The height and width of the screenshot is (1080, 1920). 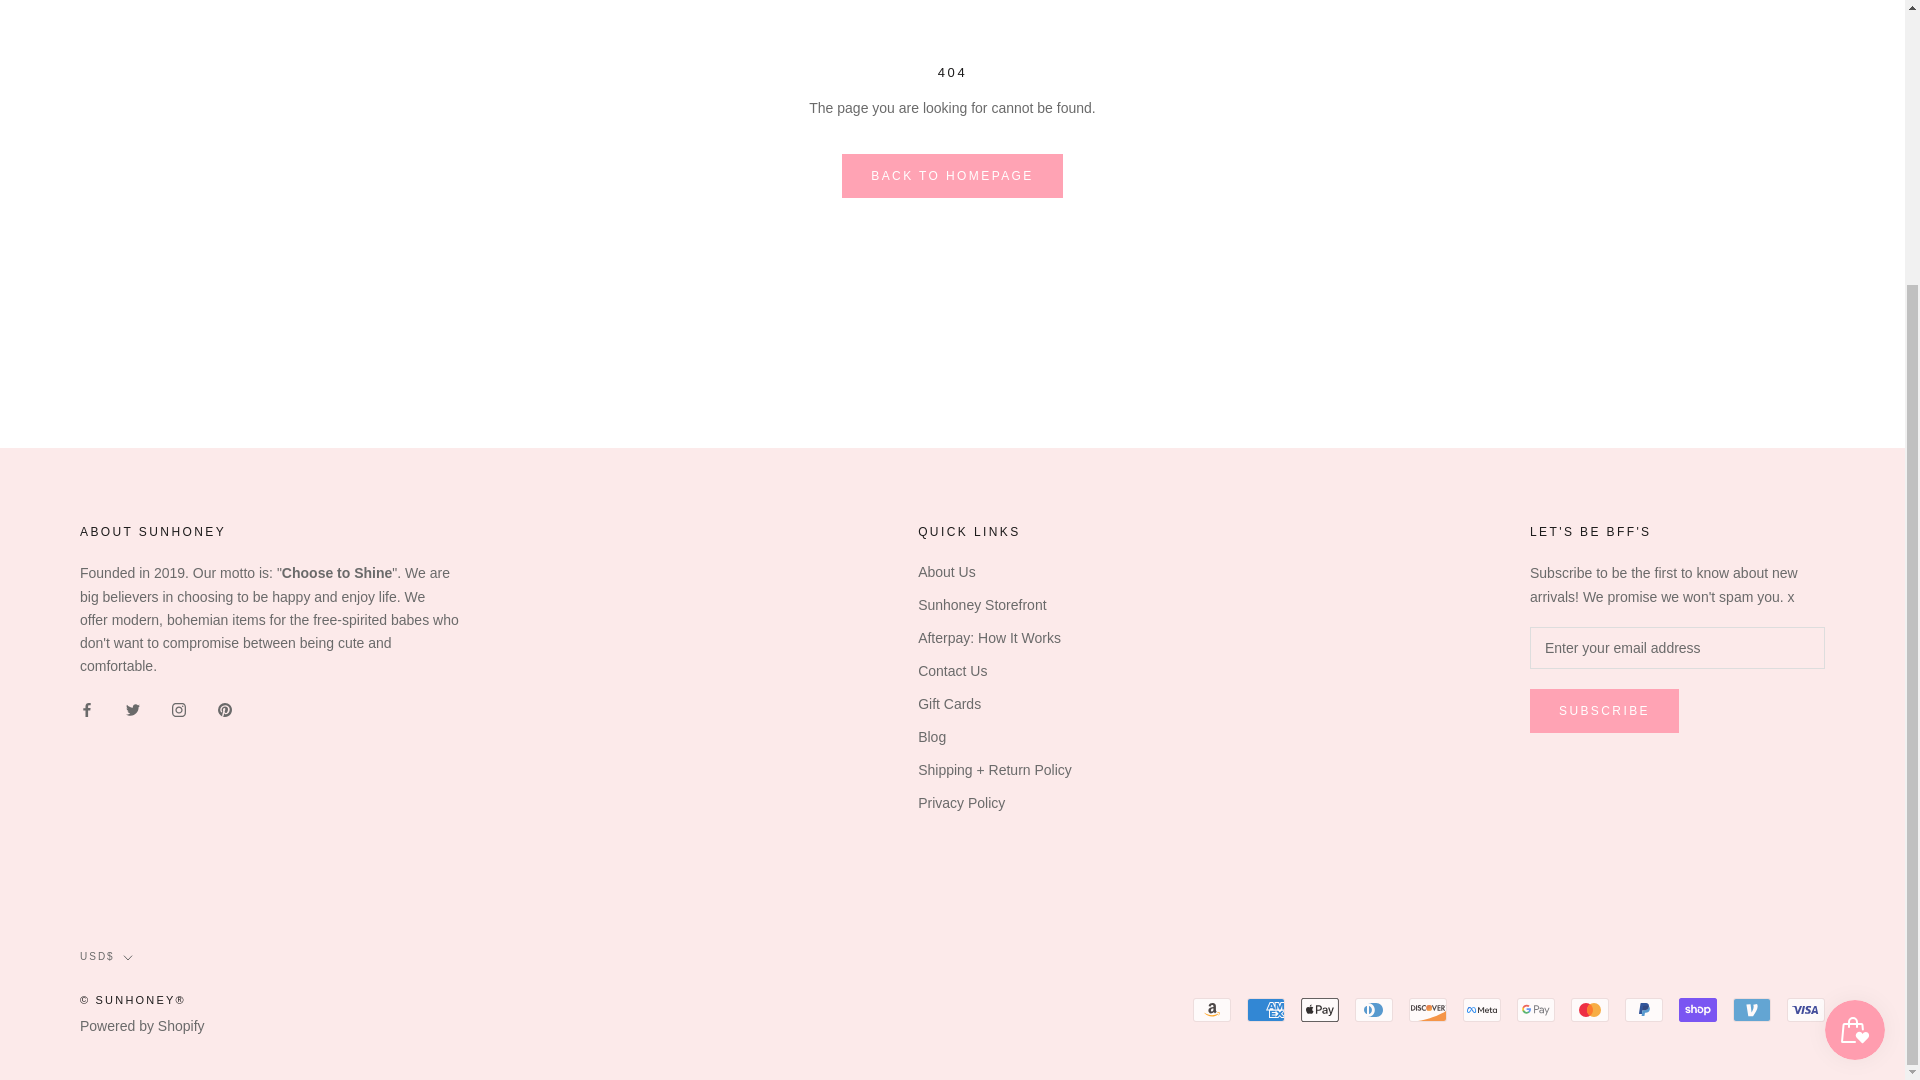 What do you see at coordinates (1855, 656) in the screenshot?
I see `Smile.io Rewards Program Launcher` at bounding box center [1855, 656].